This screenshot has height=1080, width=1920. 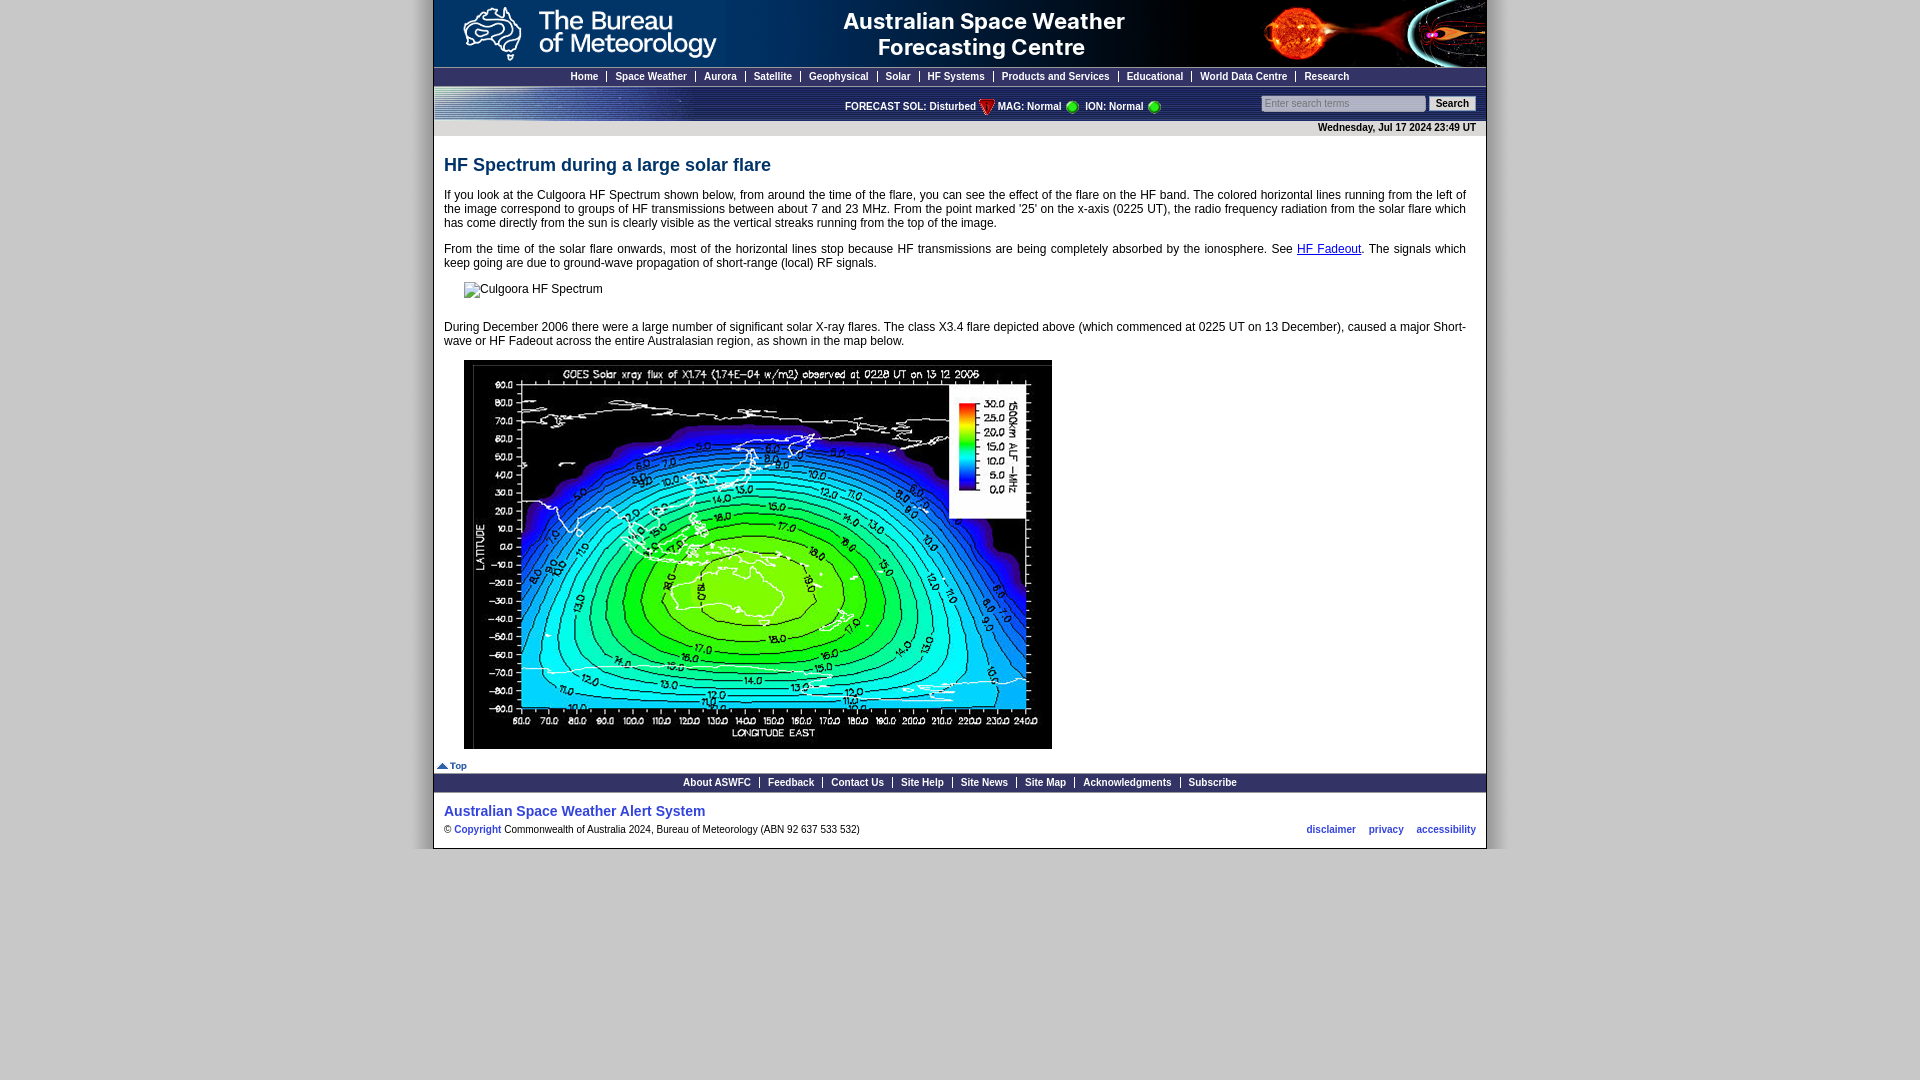 I want to click on Aurora, so click(x=720, y=76).